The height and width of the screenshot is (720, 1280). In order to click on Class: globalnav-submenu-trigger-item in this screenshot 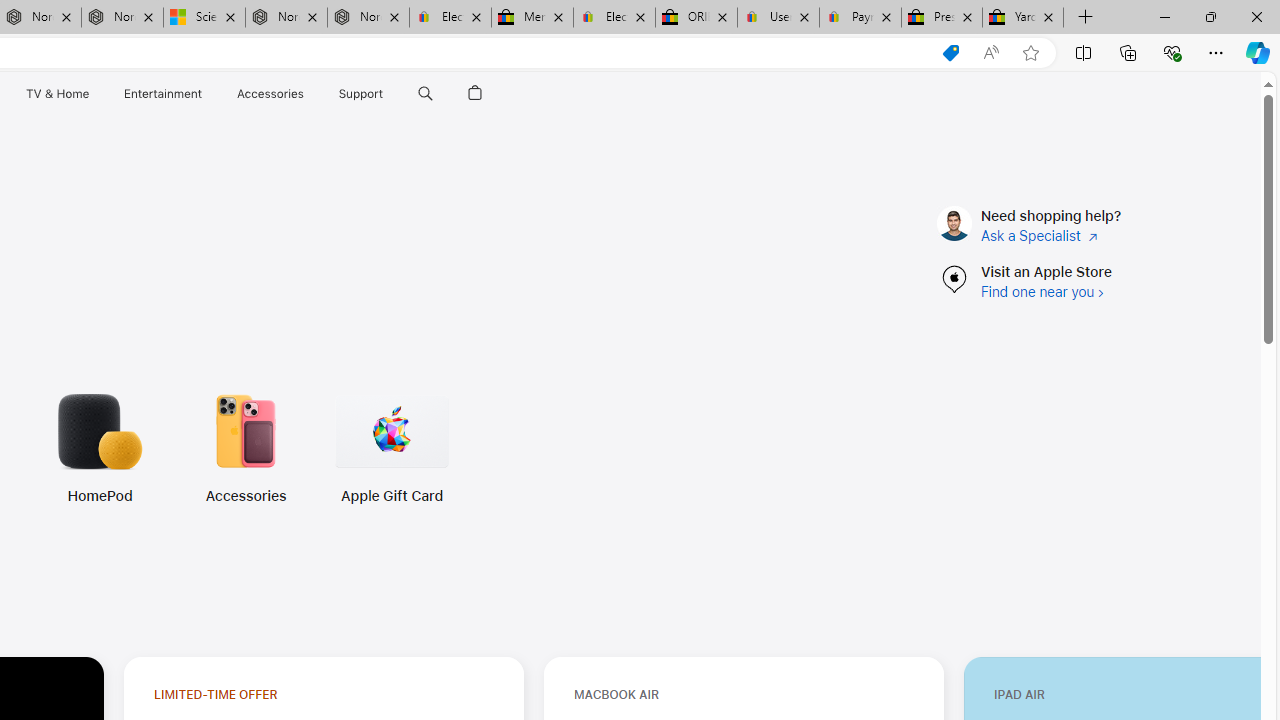, I will do `click(388, 94)`.